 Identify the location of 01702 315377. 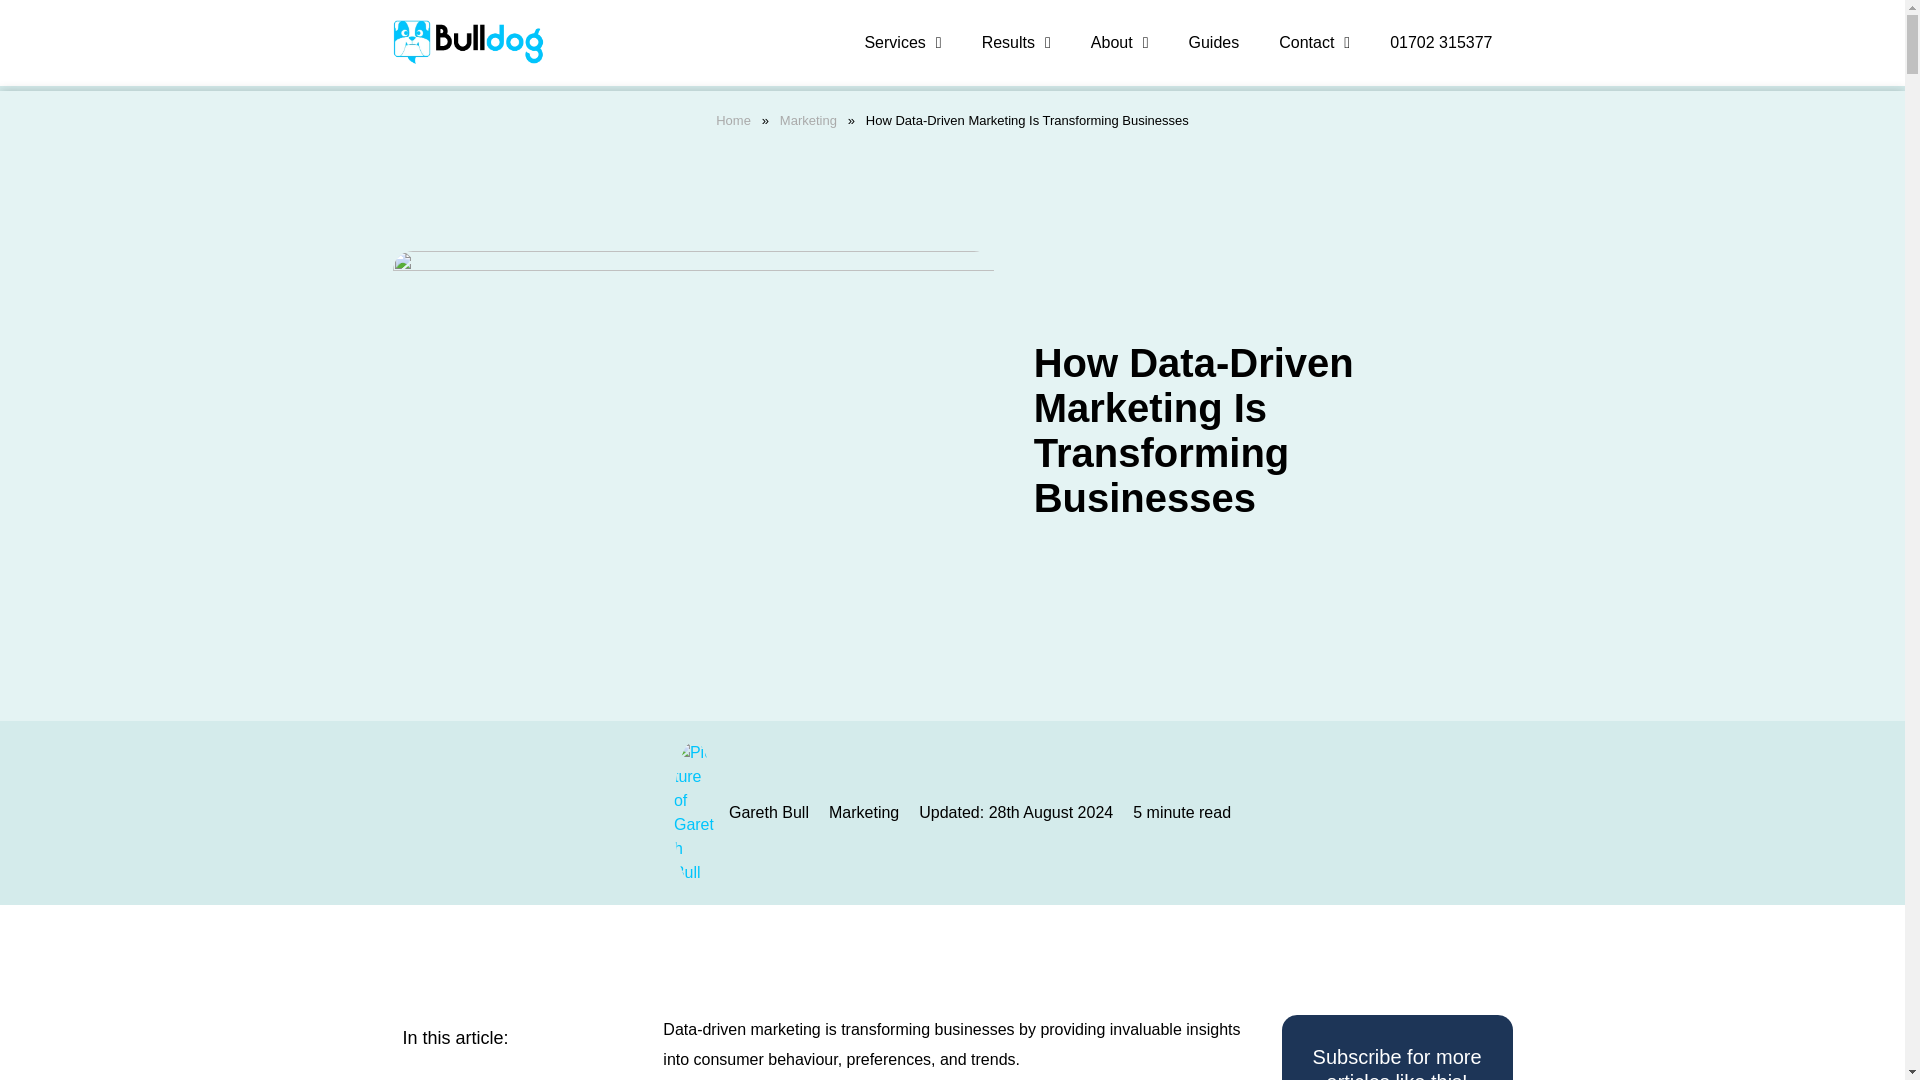
(1441, 42).